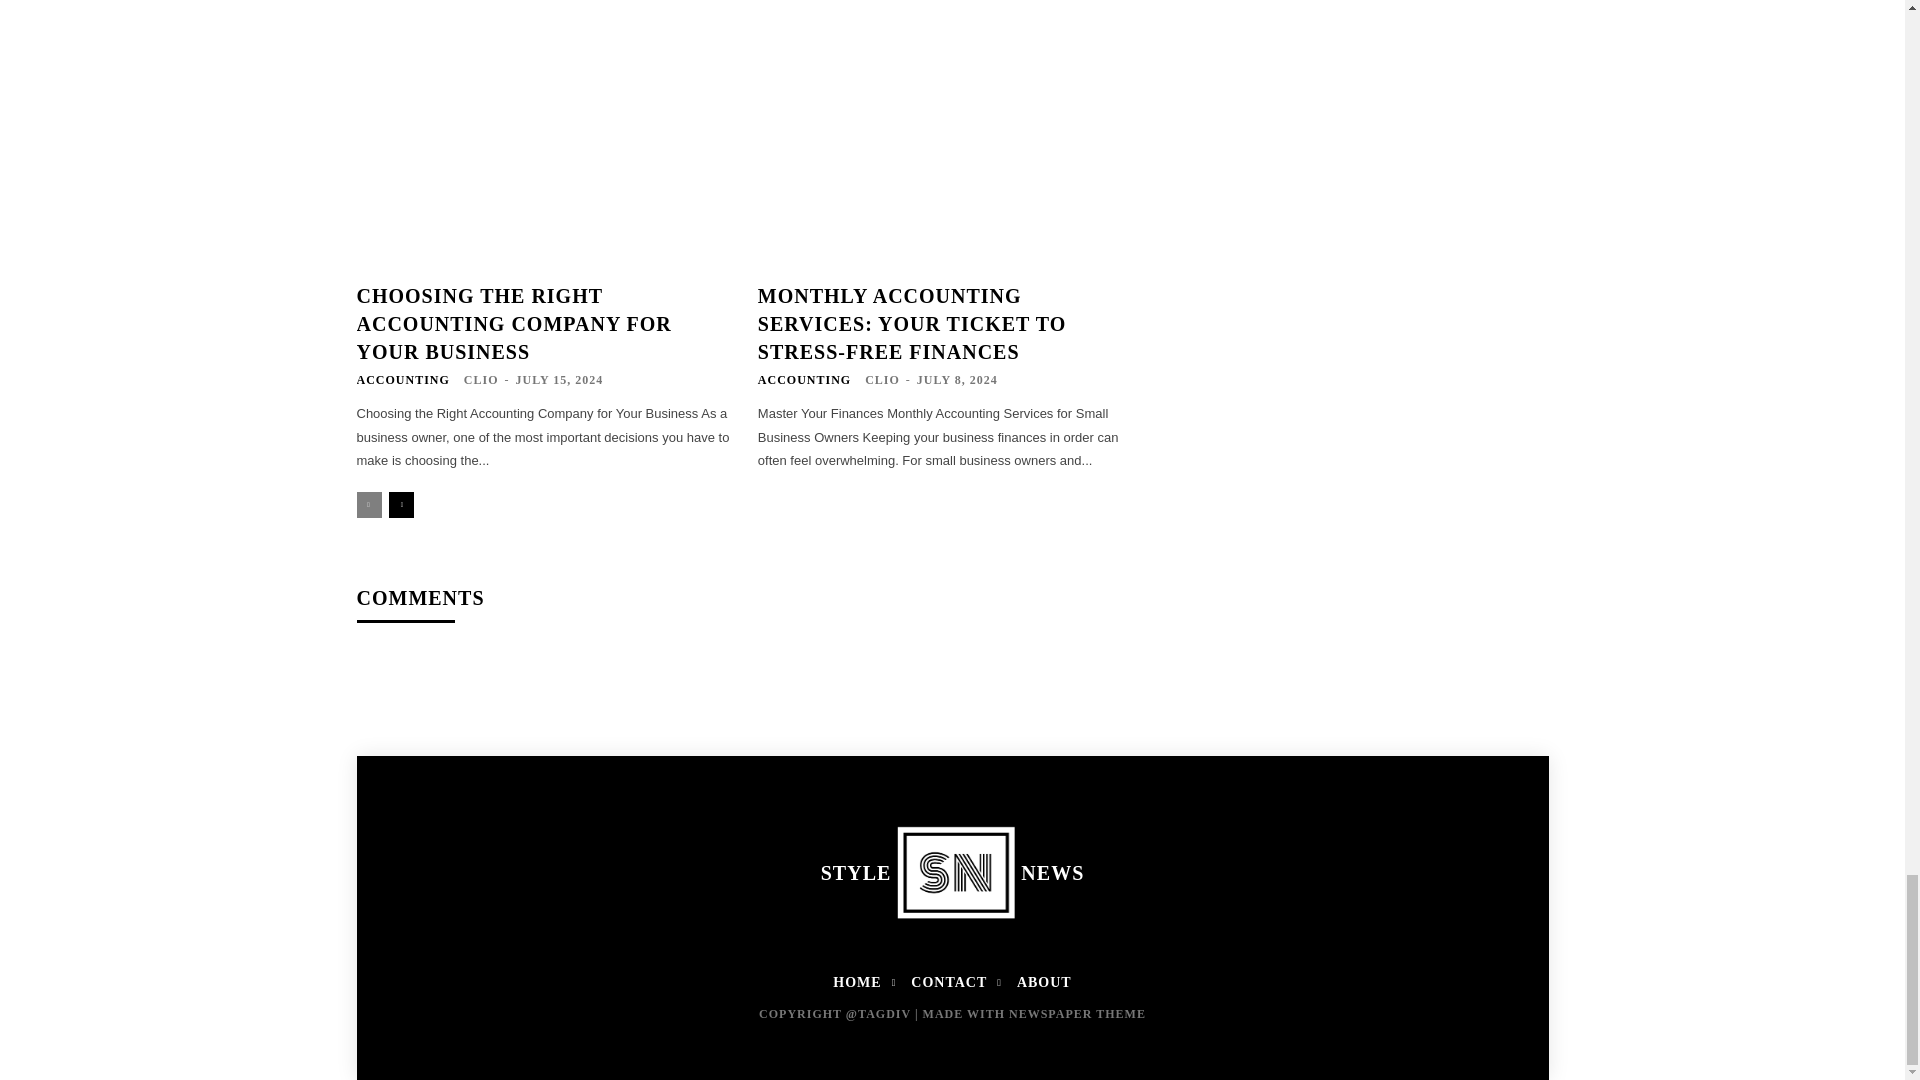  I want to click on Choosing the Right Accounting Company for Your Business, so click(544, 142).